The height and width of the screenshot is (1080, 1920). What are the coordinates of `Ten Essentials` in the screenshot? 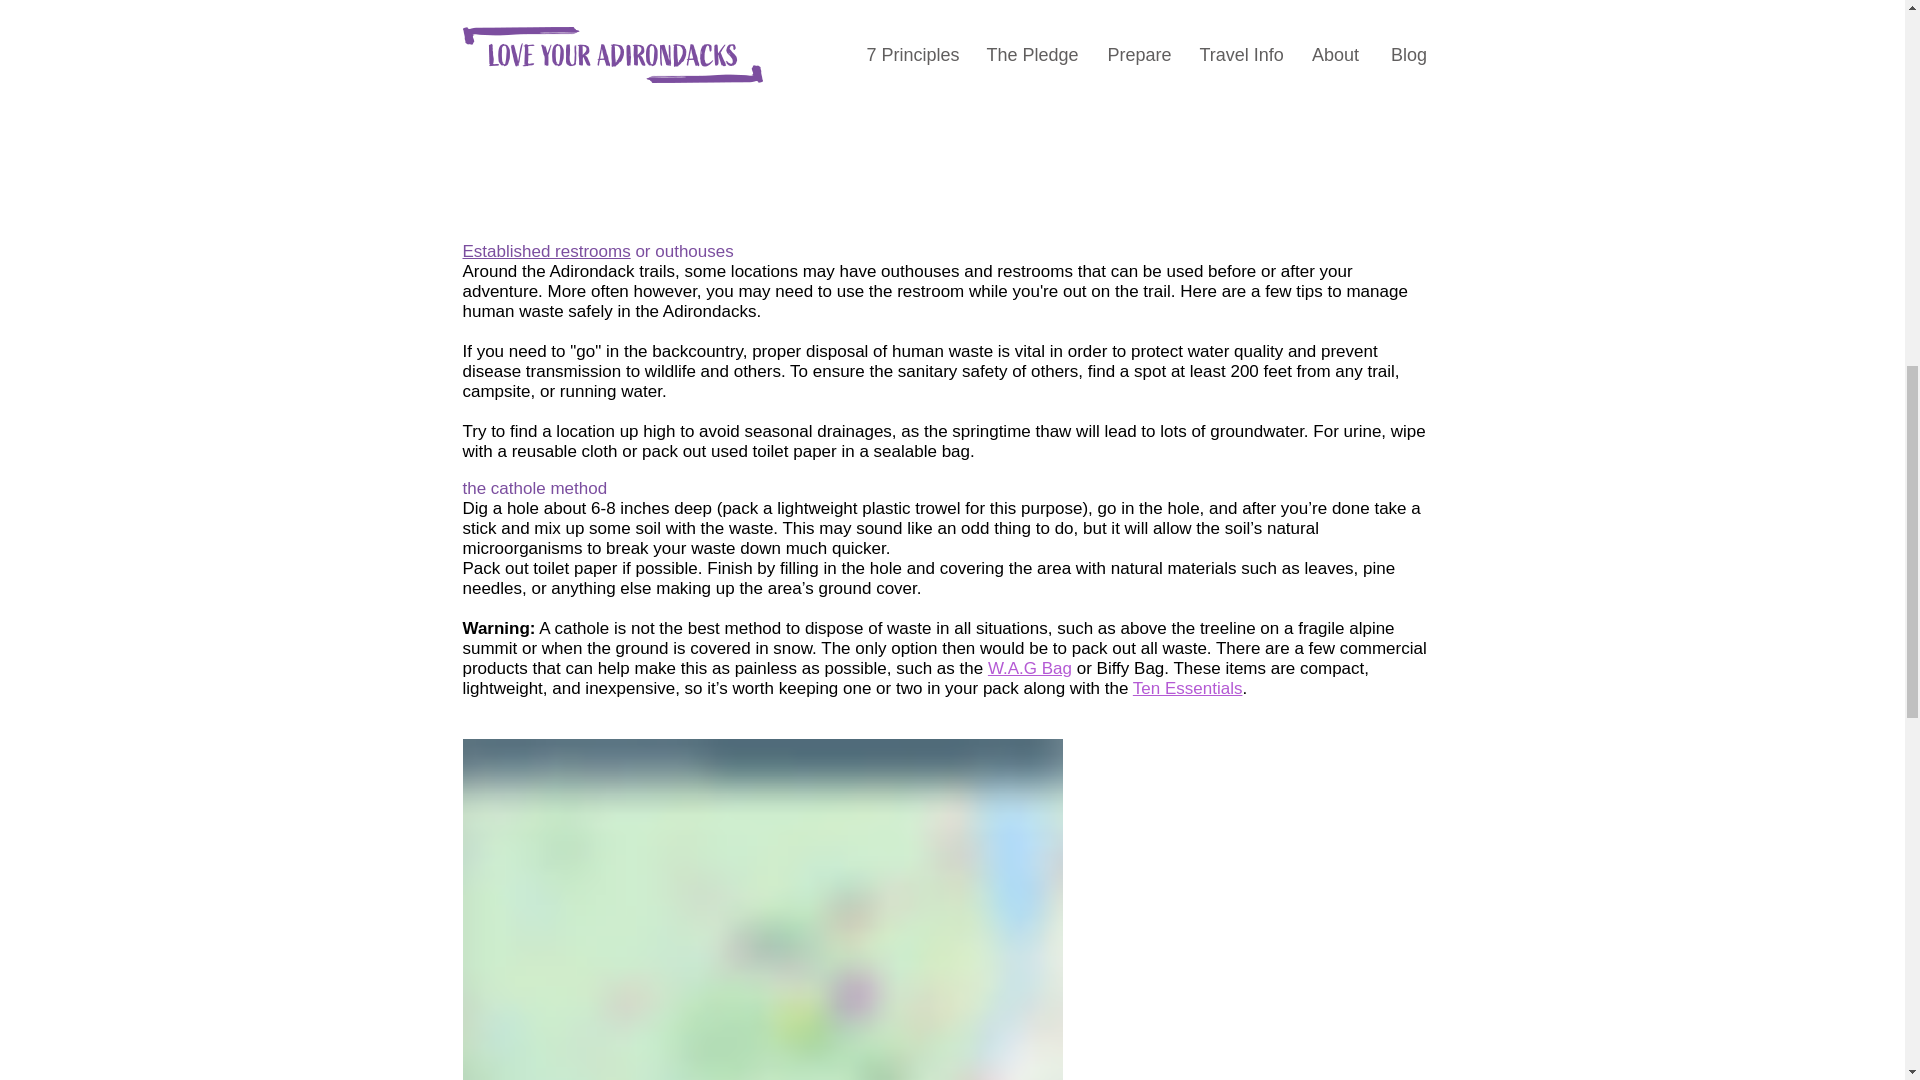 It's located at (1187, 688).